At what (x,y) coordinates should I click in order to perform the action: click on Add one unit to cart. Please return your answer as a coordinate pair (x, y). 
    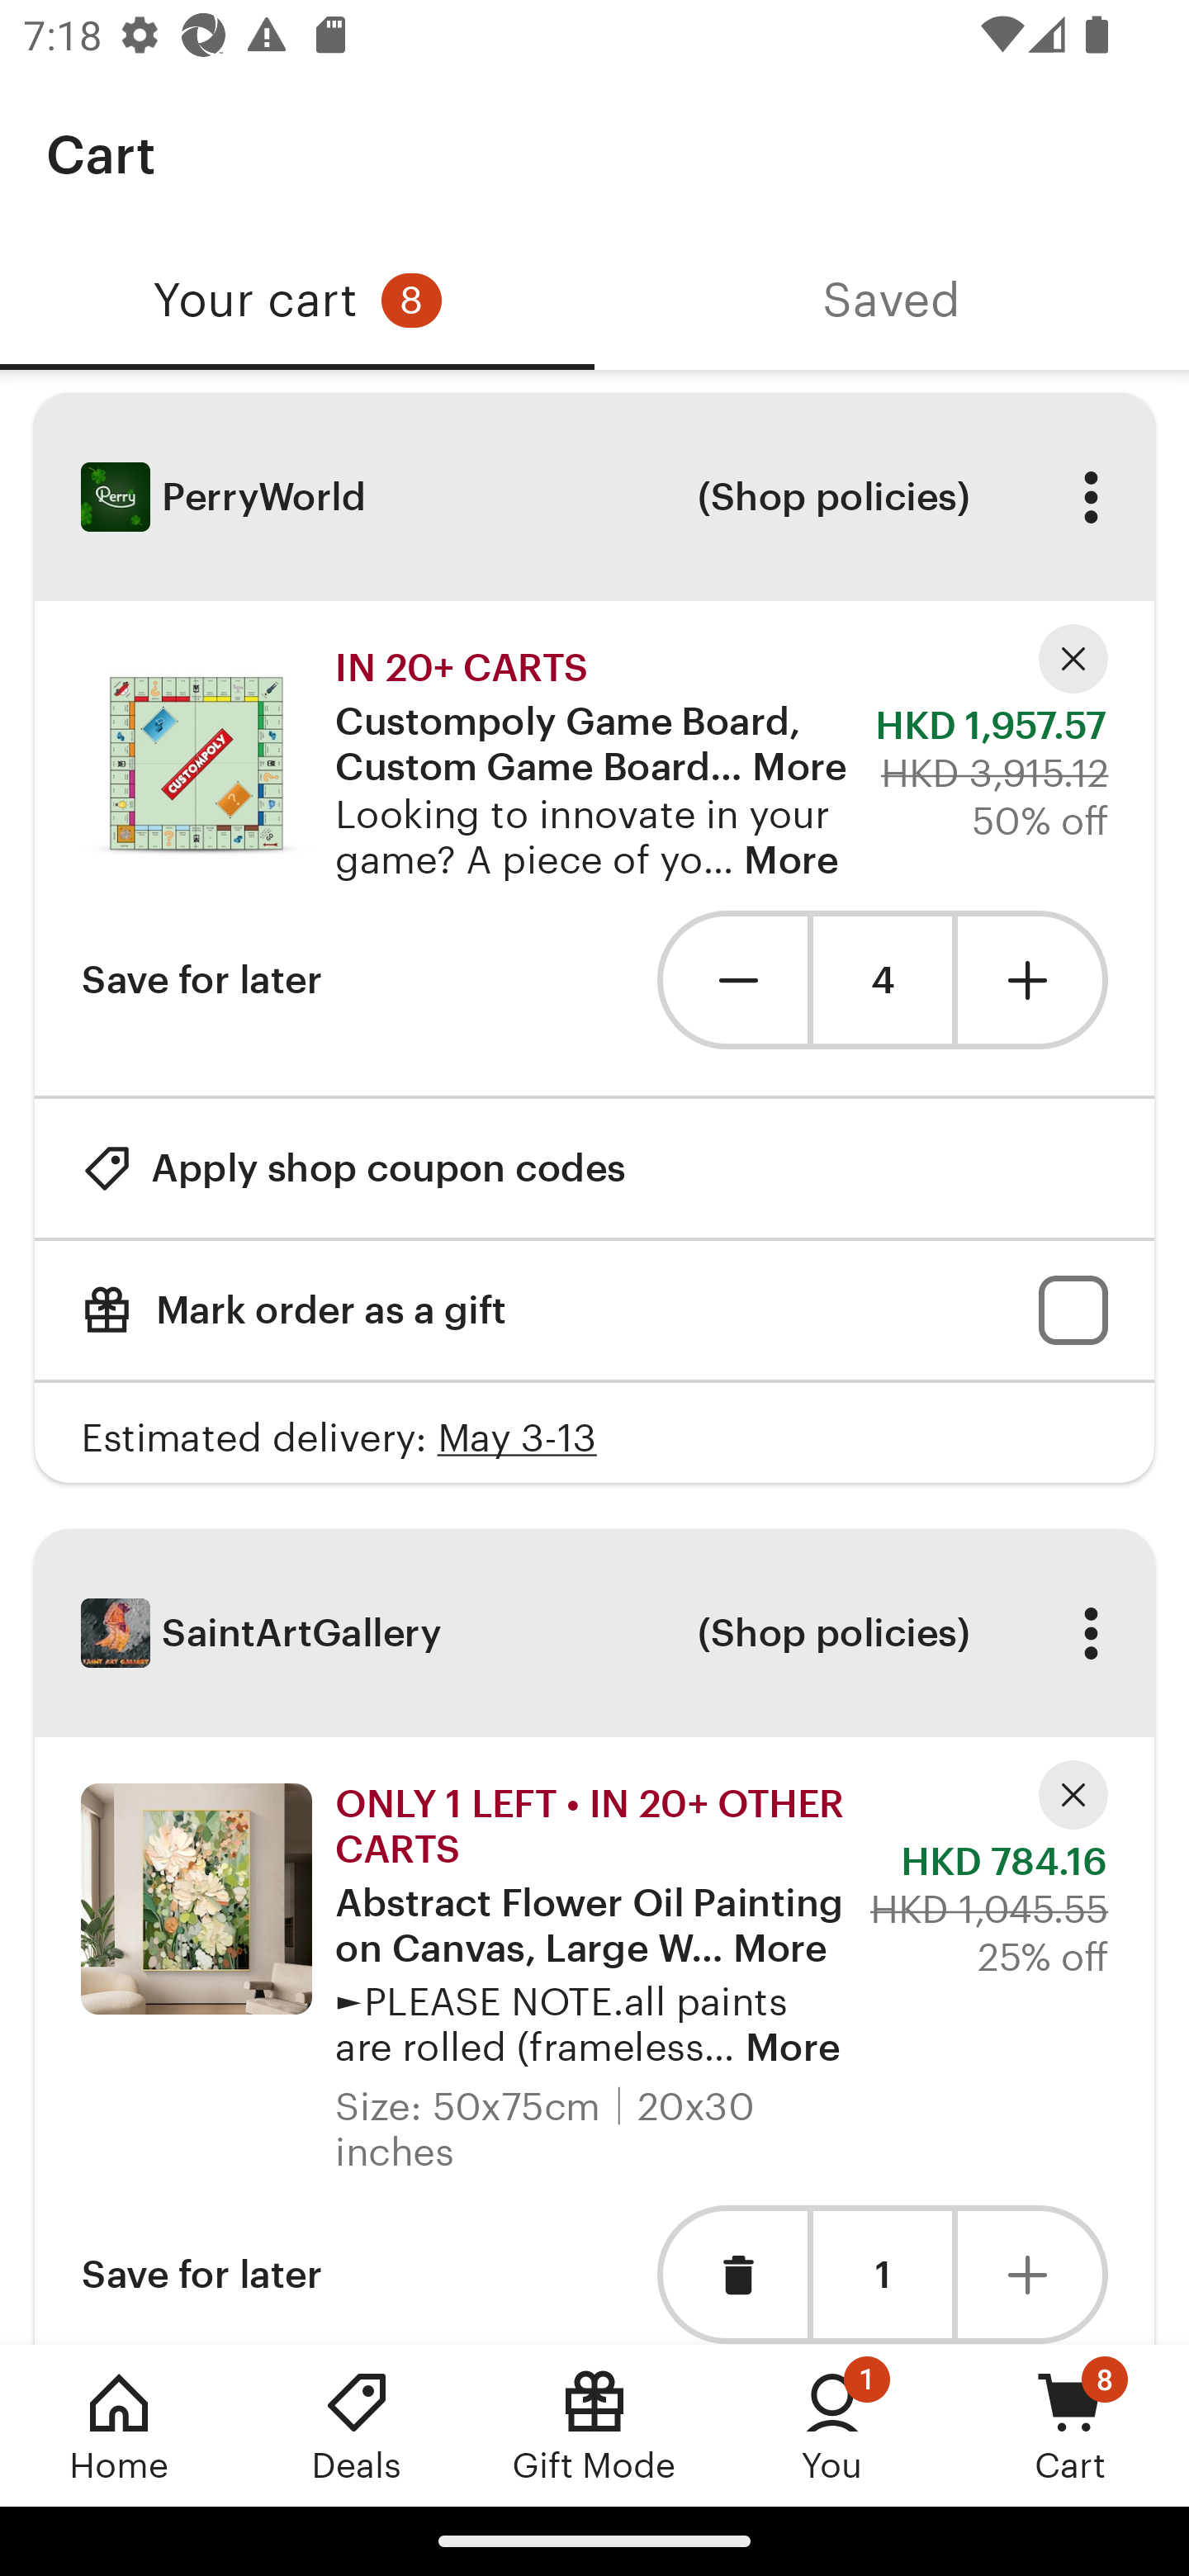
    Looking at the image, I should click on (1033, 979).